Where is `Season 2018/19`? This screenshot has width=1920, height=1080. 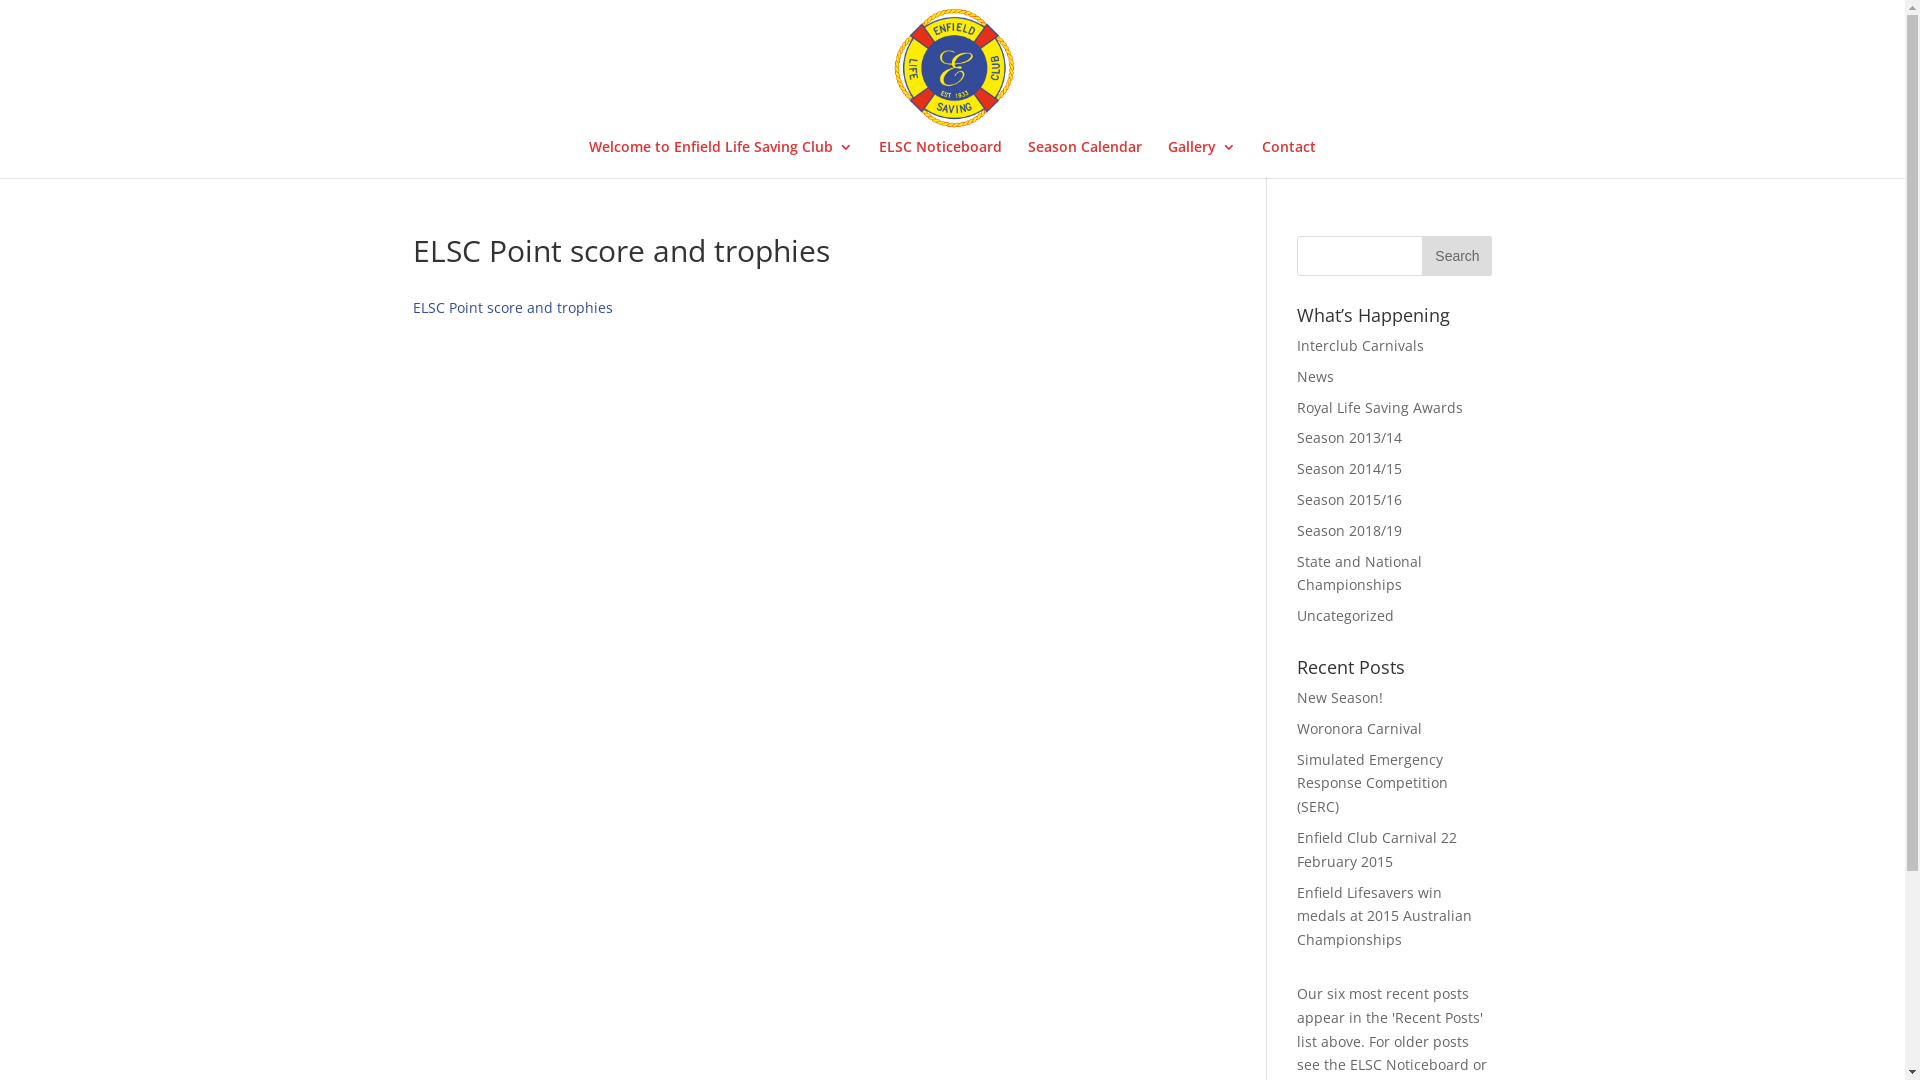 Season 2018/19 is located at coordinates (1350, 530).